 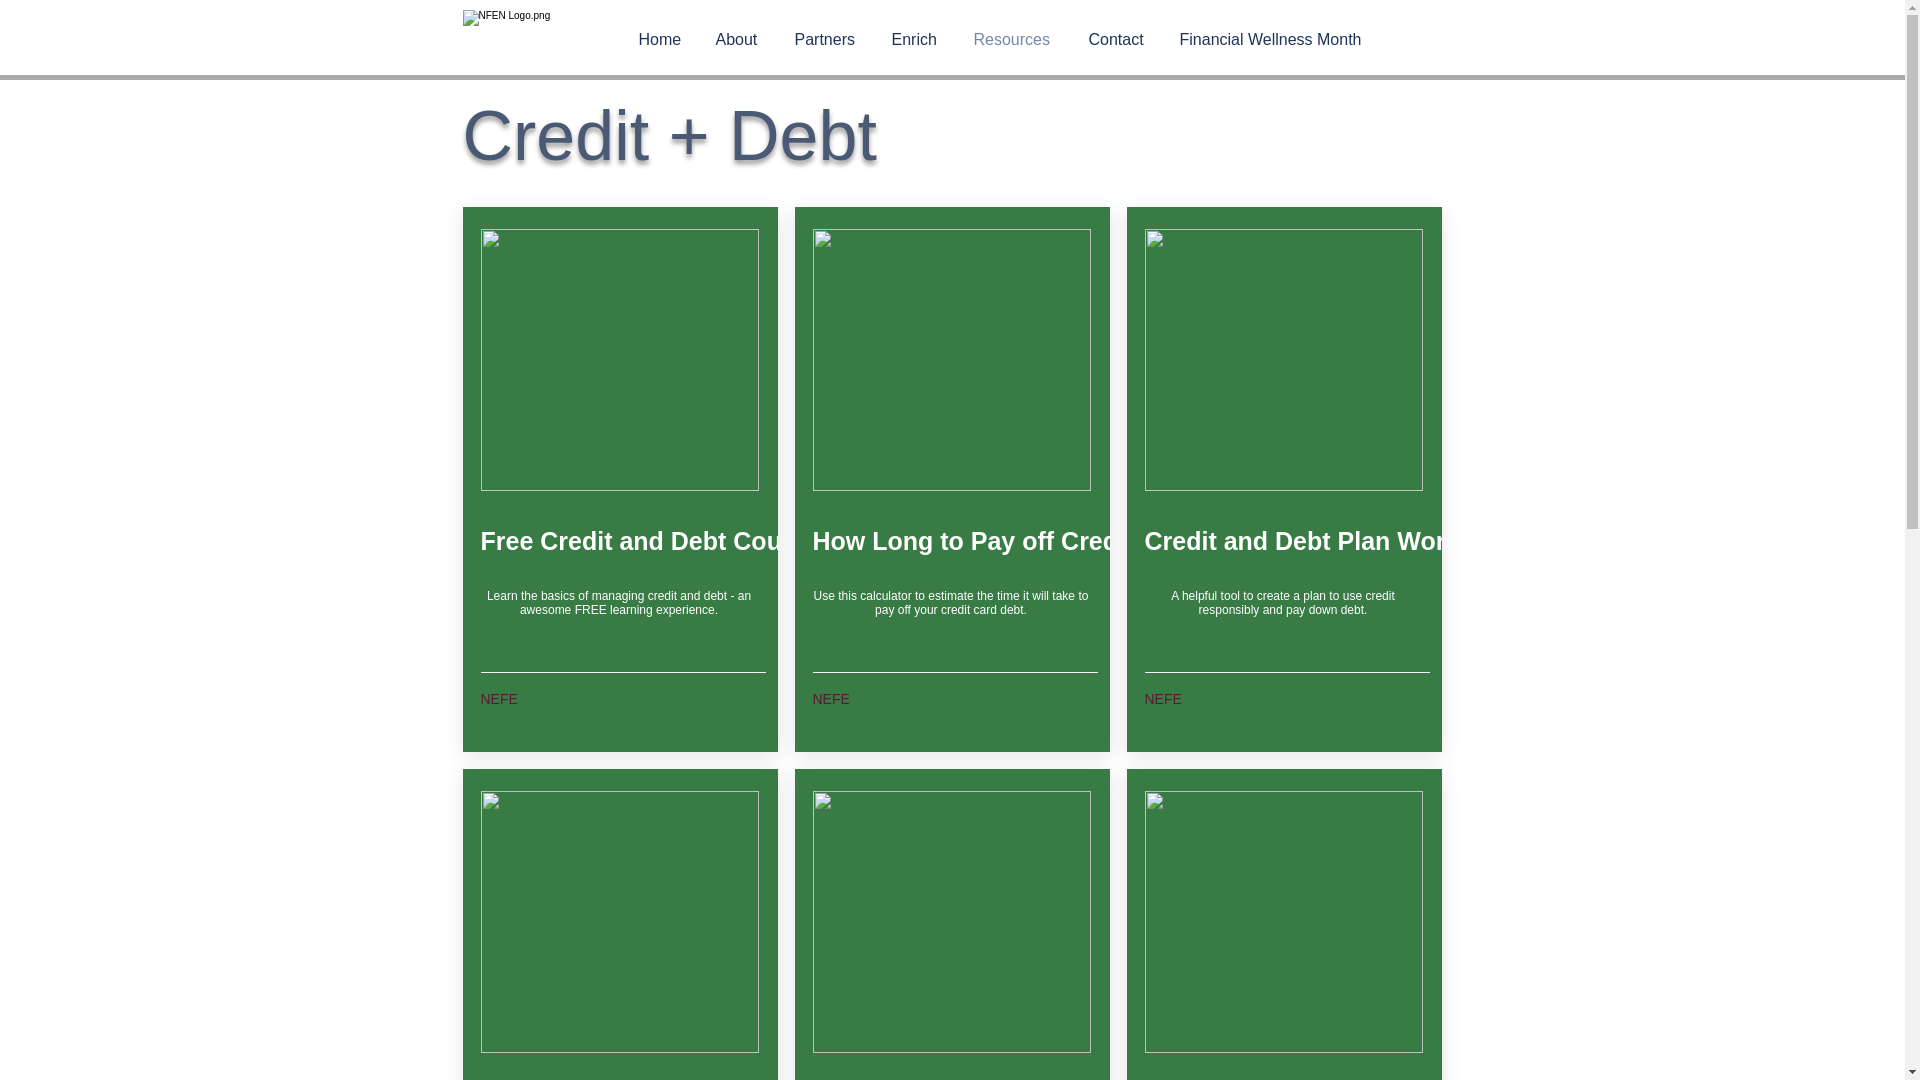 I want to click on Contact, so click(x=1123, y=40).